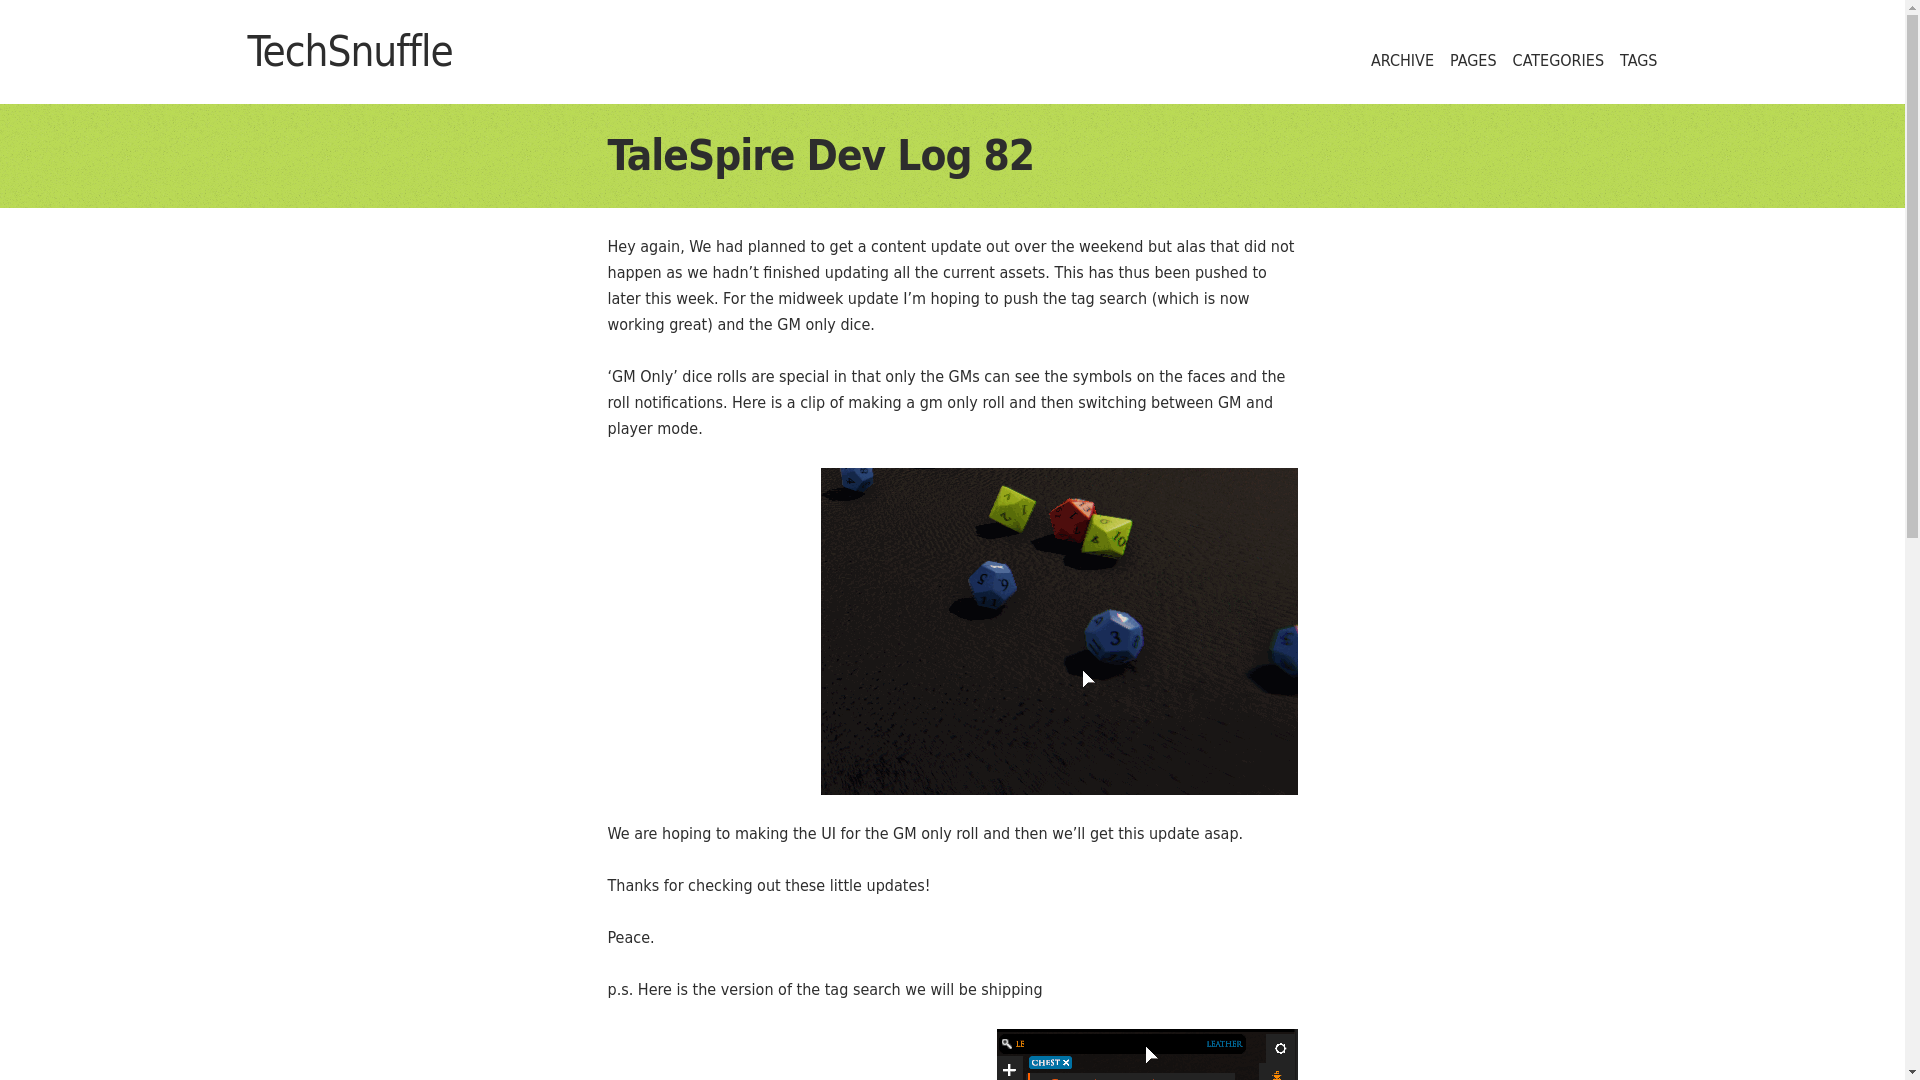 This screenshot has height=1080, width=1920. Describe the element at coordinates (1558, 60) in the screenshot. I see `CATEGORIES` at that location.